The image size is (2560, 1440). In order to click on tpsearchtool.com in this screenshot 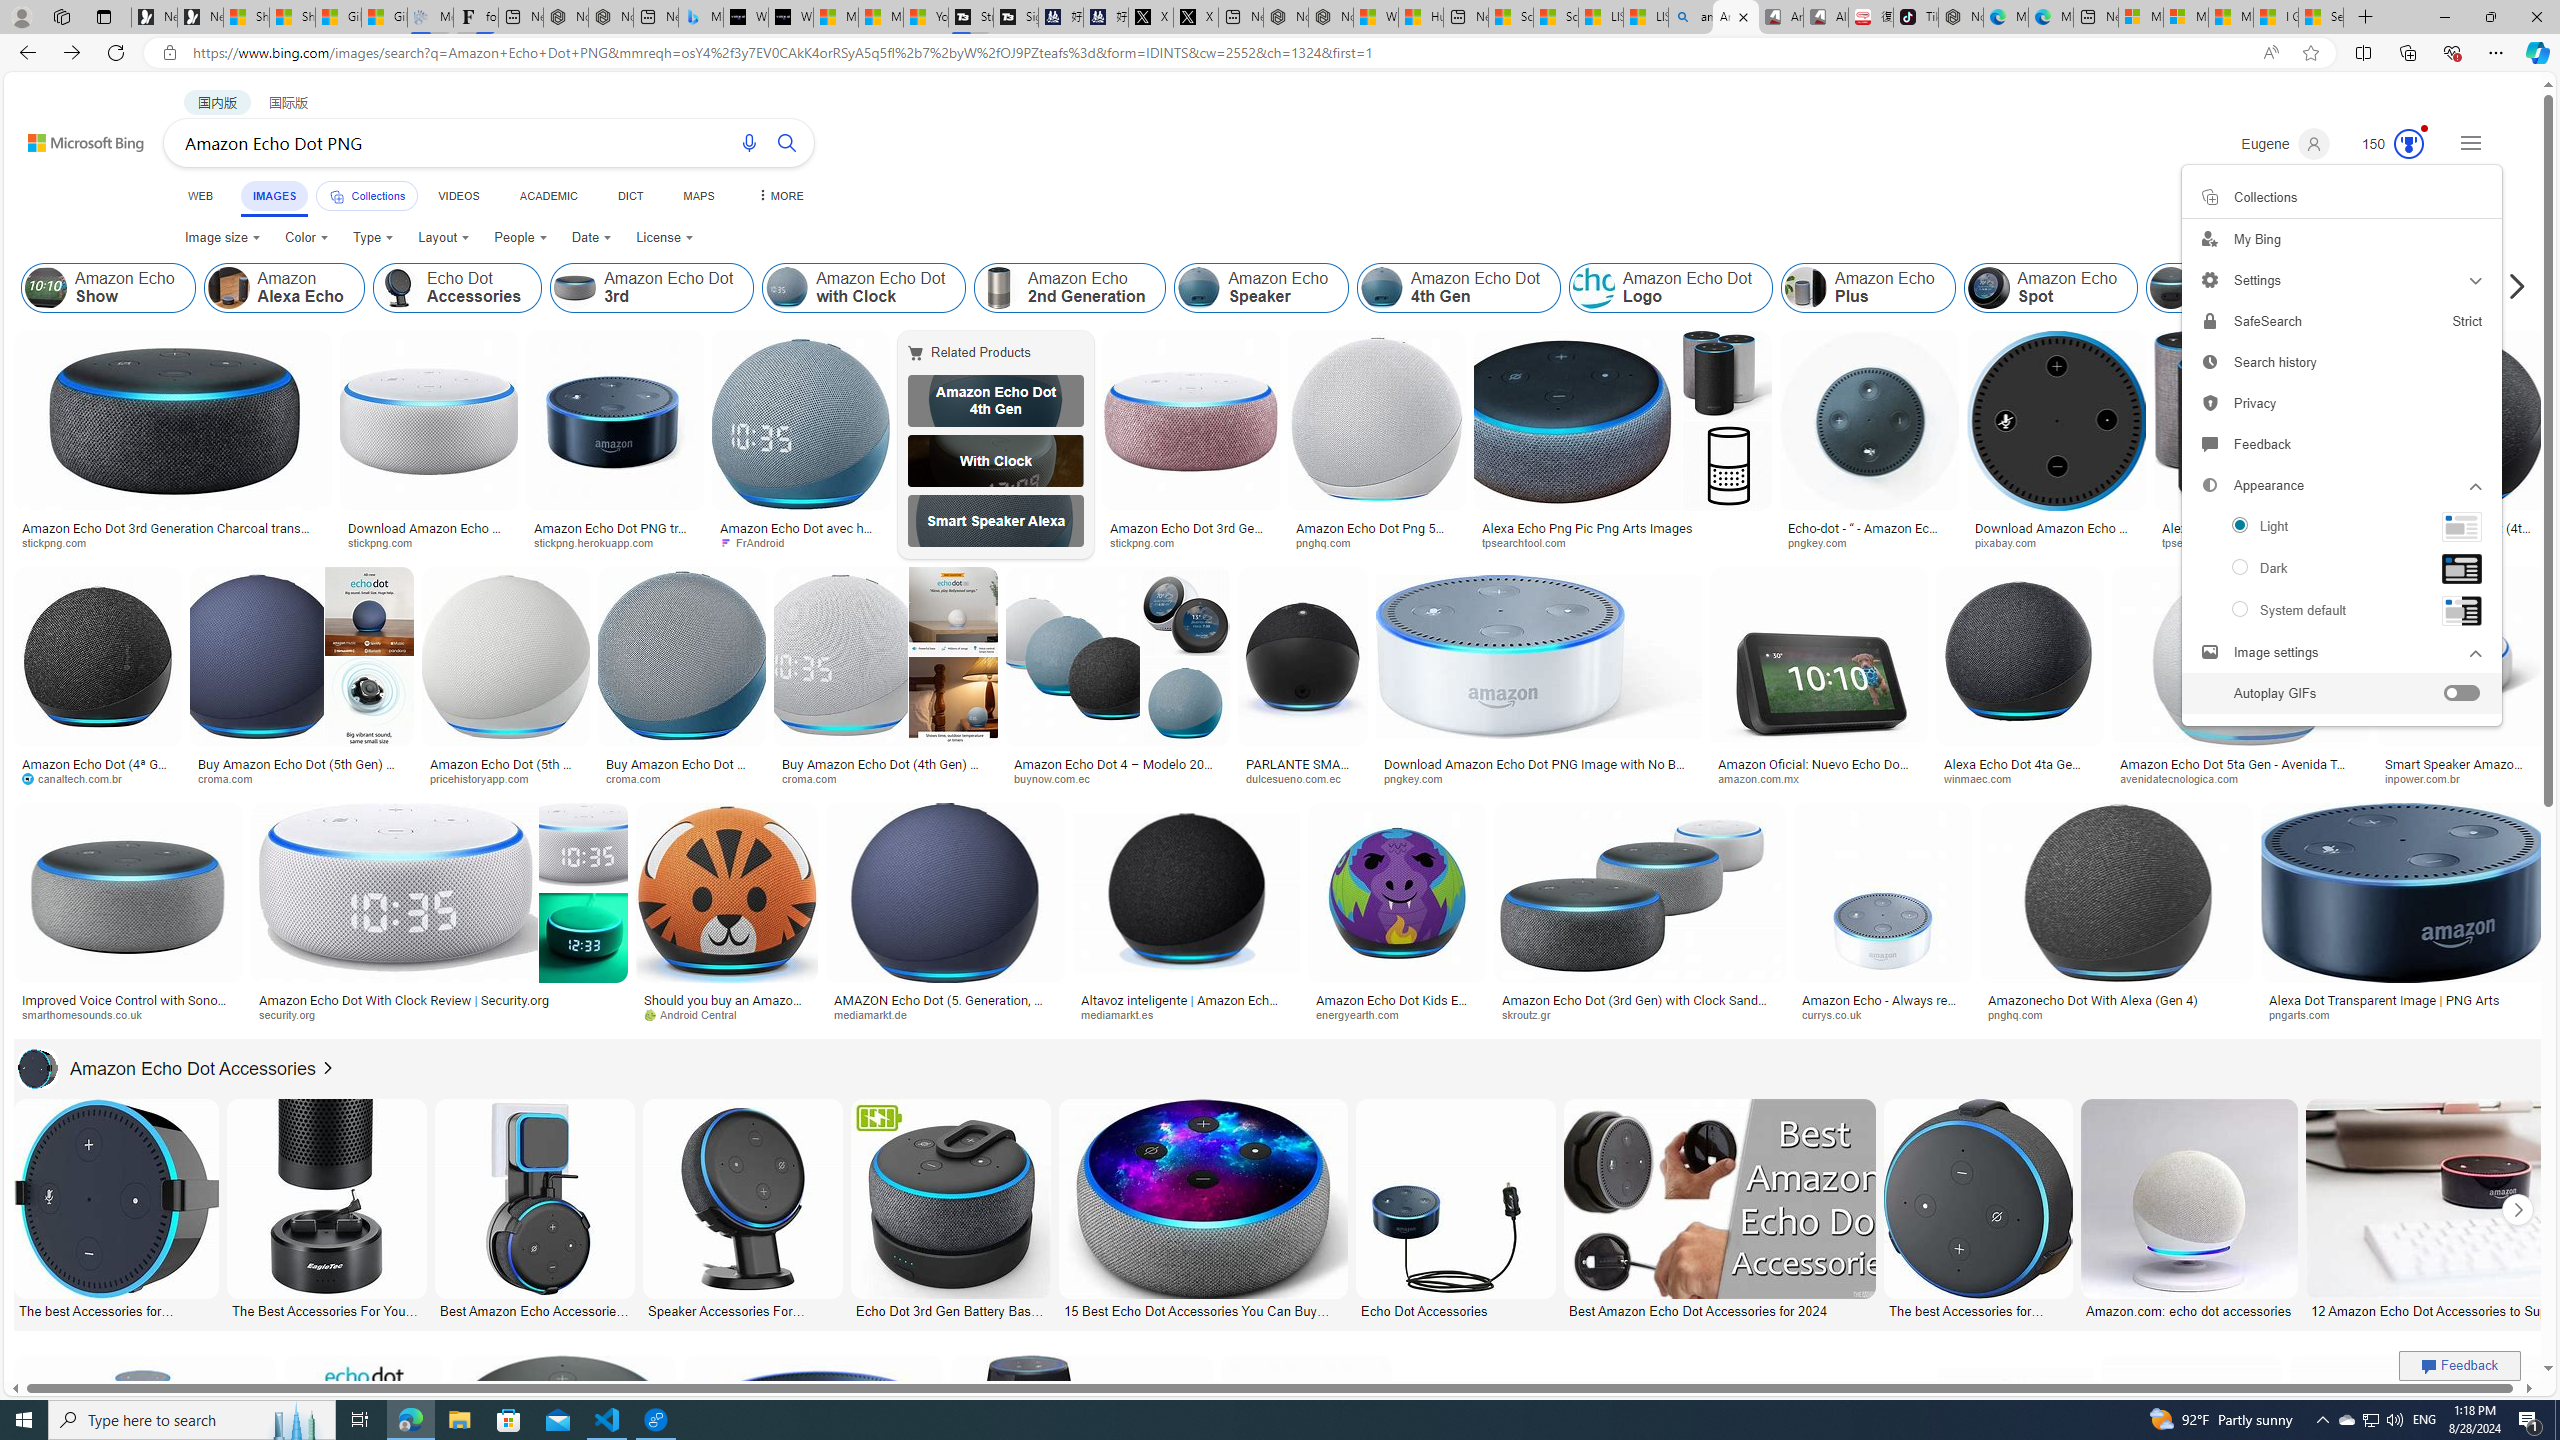, I will do `click(2256, 543)`.